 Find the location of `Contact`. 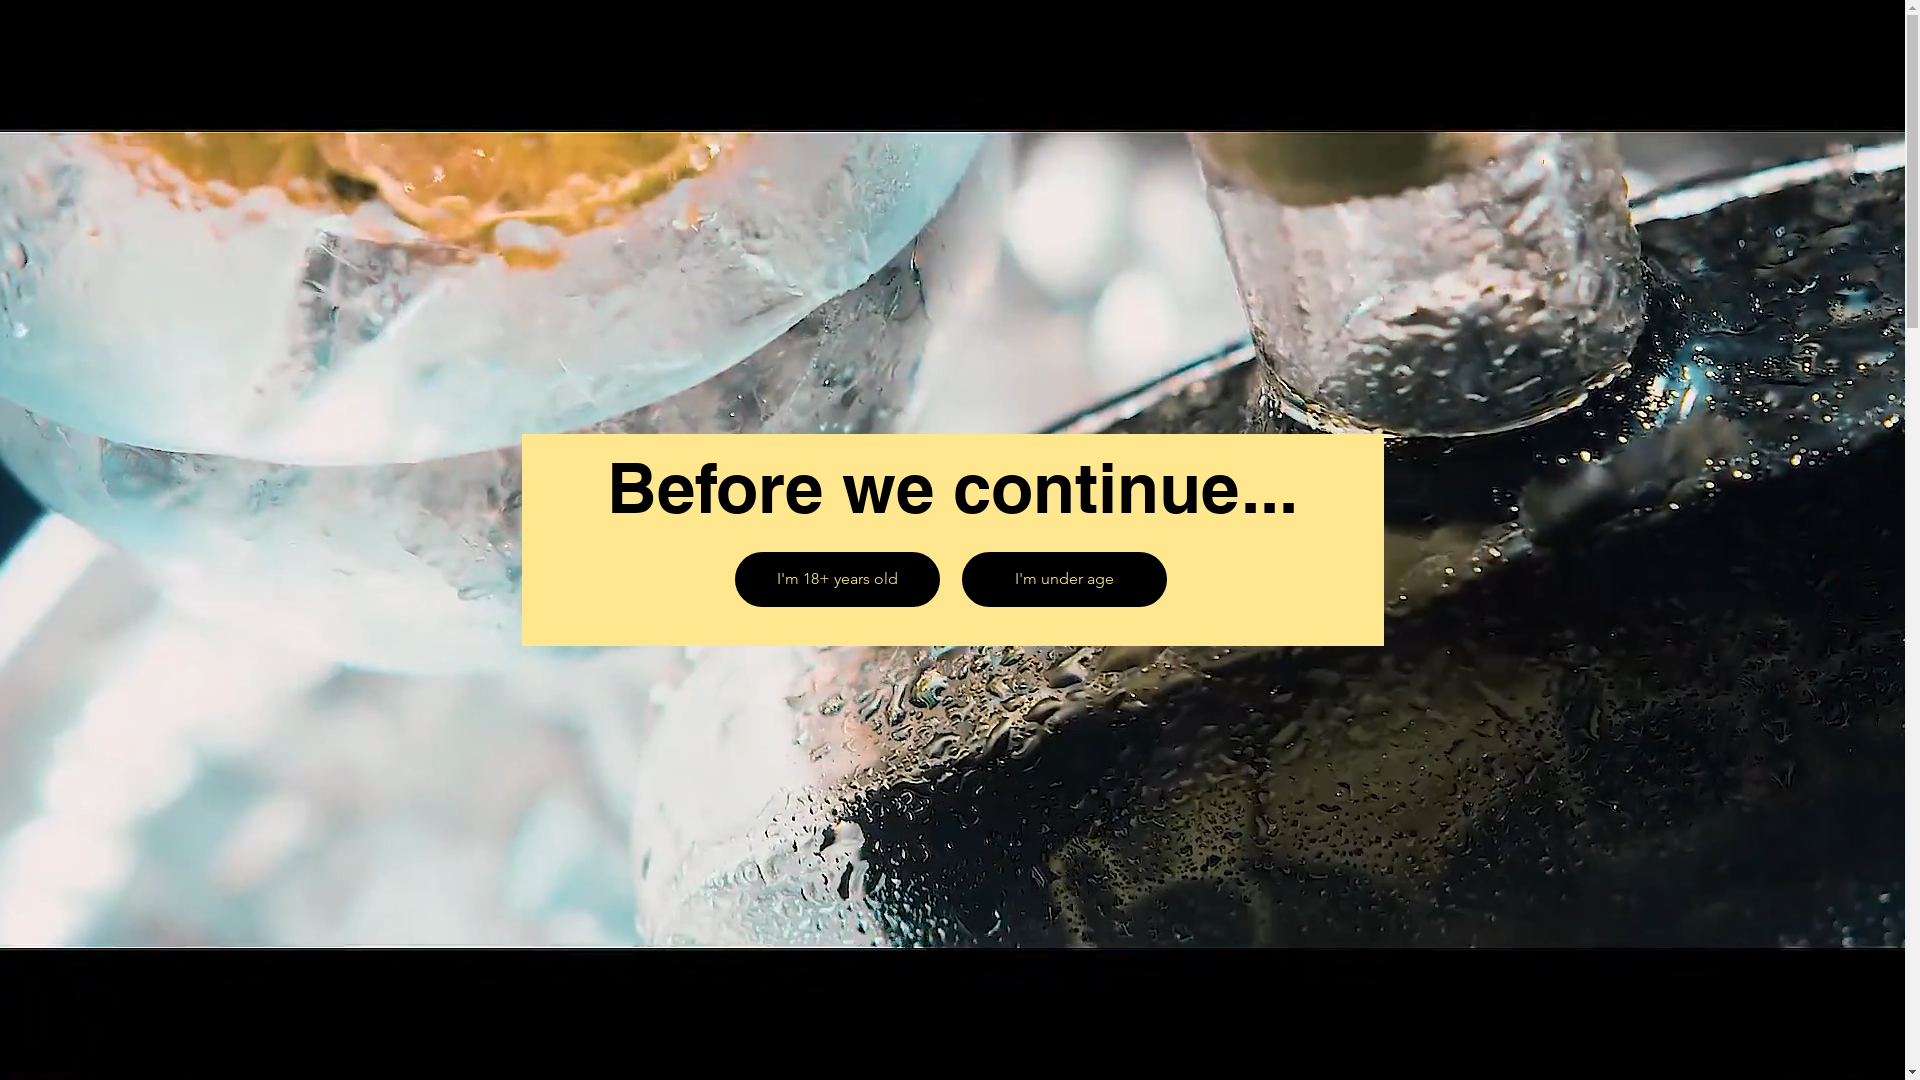

Contact is located at coordinates (1678, 41).